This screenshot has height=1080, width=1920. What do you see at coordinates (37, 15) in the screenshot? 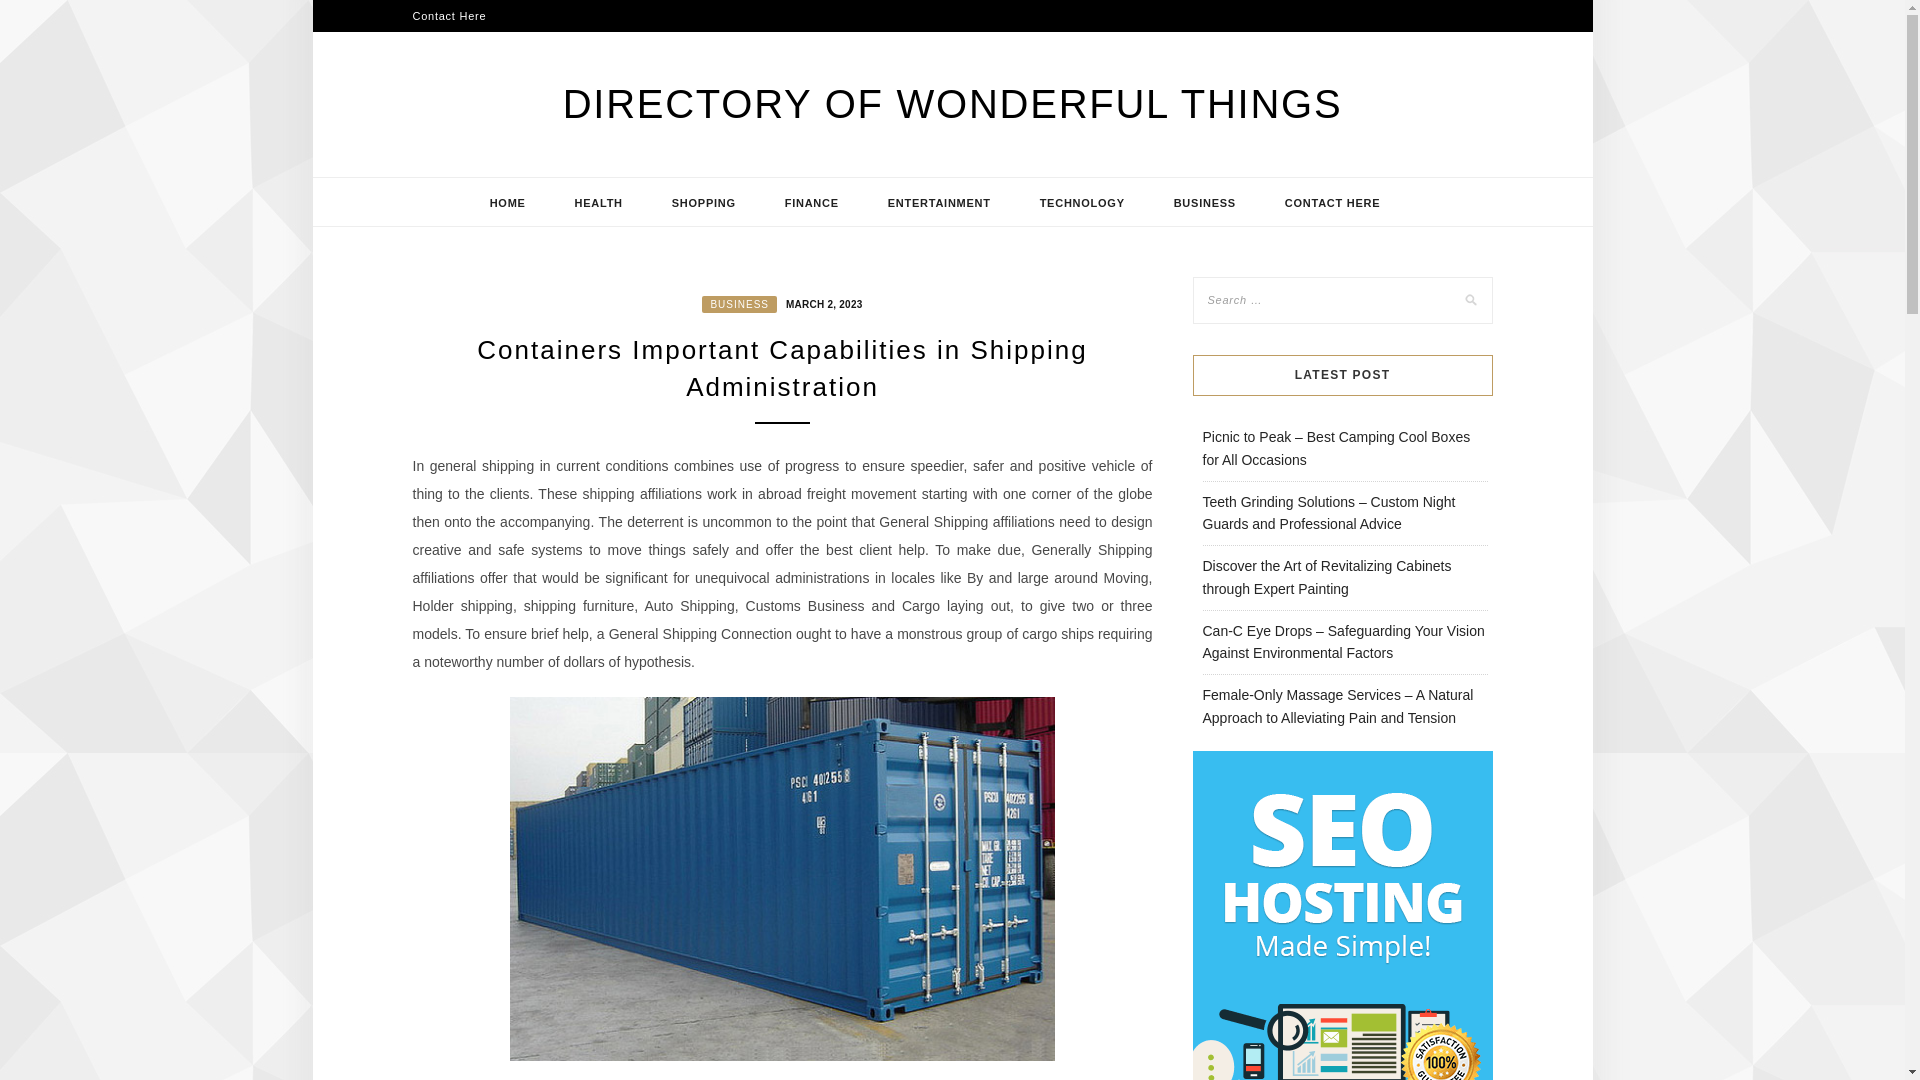
I see `Search` at bounding box center [37, 15].